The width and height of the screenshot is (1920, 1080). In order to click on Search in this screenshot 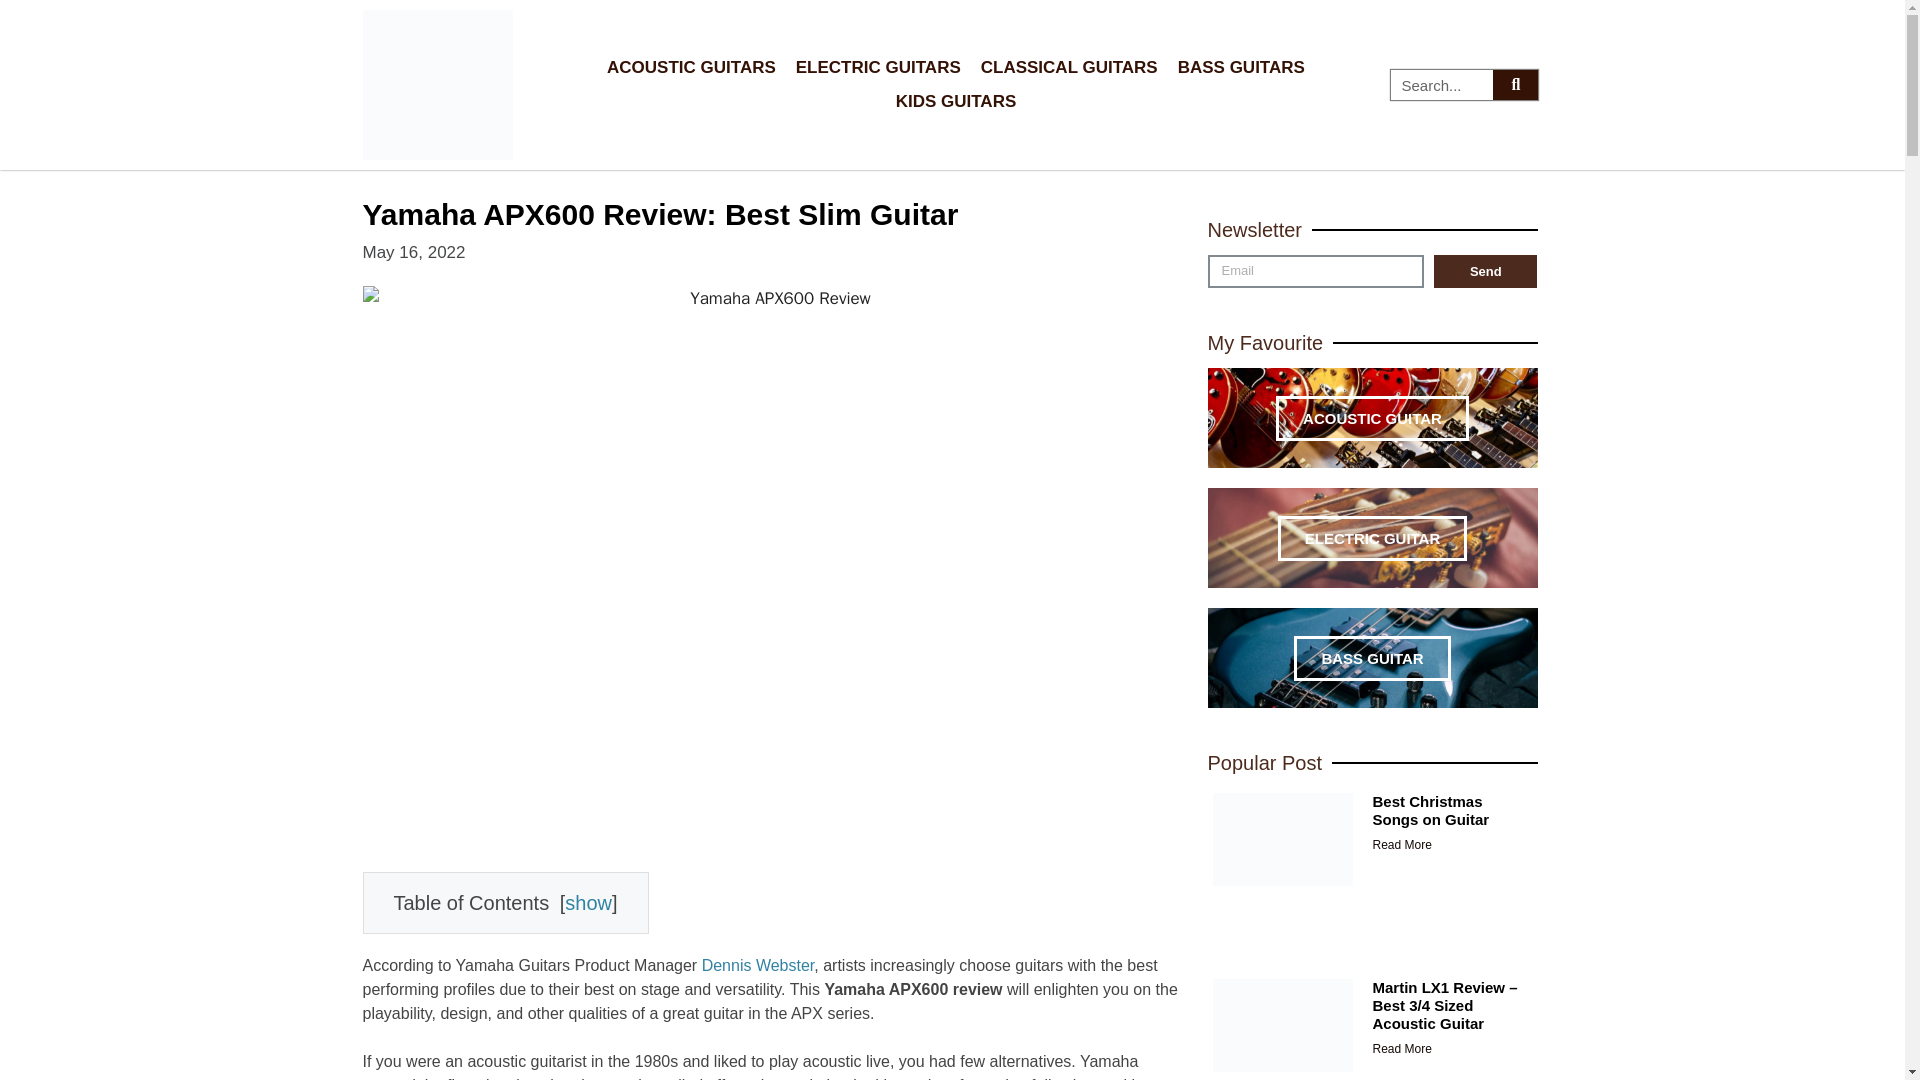, I will do `click(1442, 85)`.